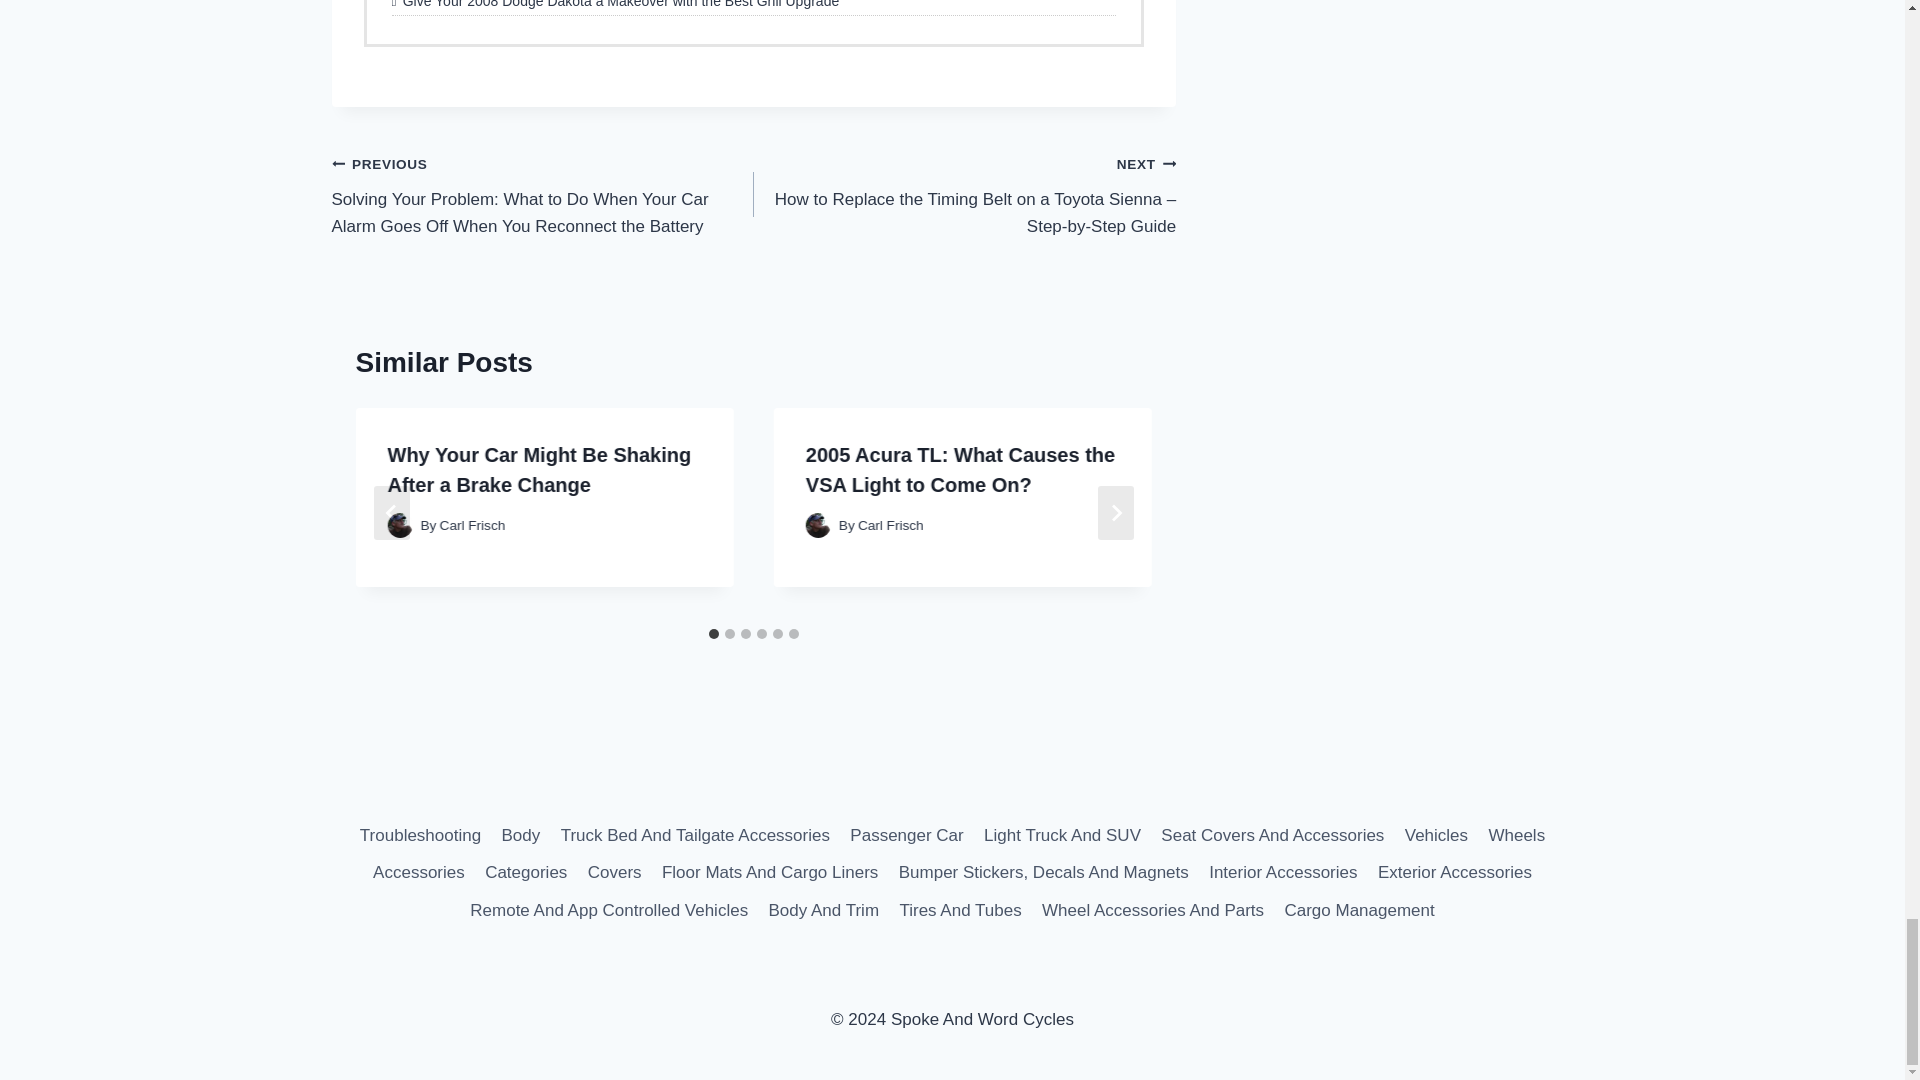 This screenshot has width=1920, height=1080. I want to click on 2005 Acura TL: What Causes the VSA Light to Come On?, so click(960, 469).